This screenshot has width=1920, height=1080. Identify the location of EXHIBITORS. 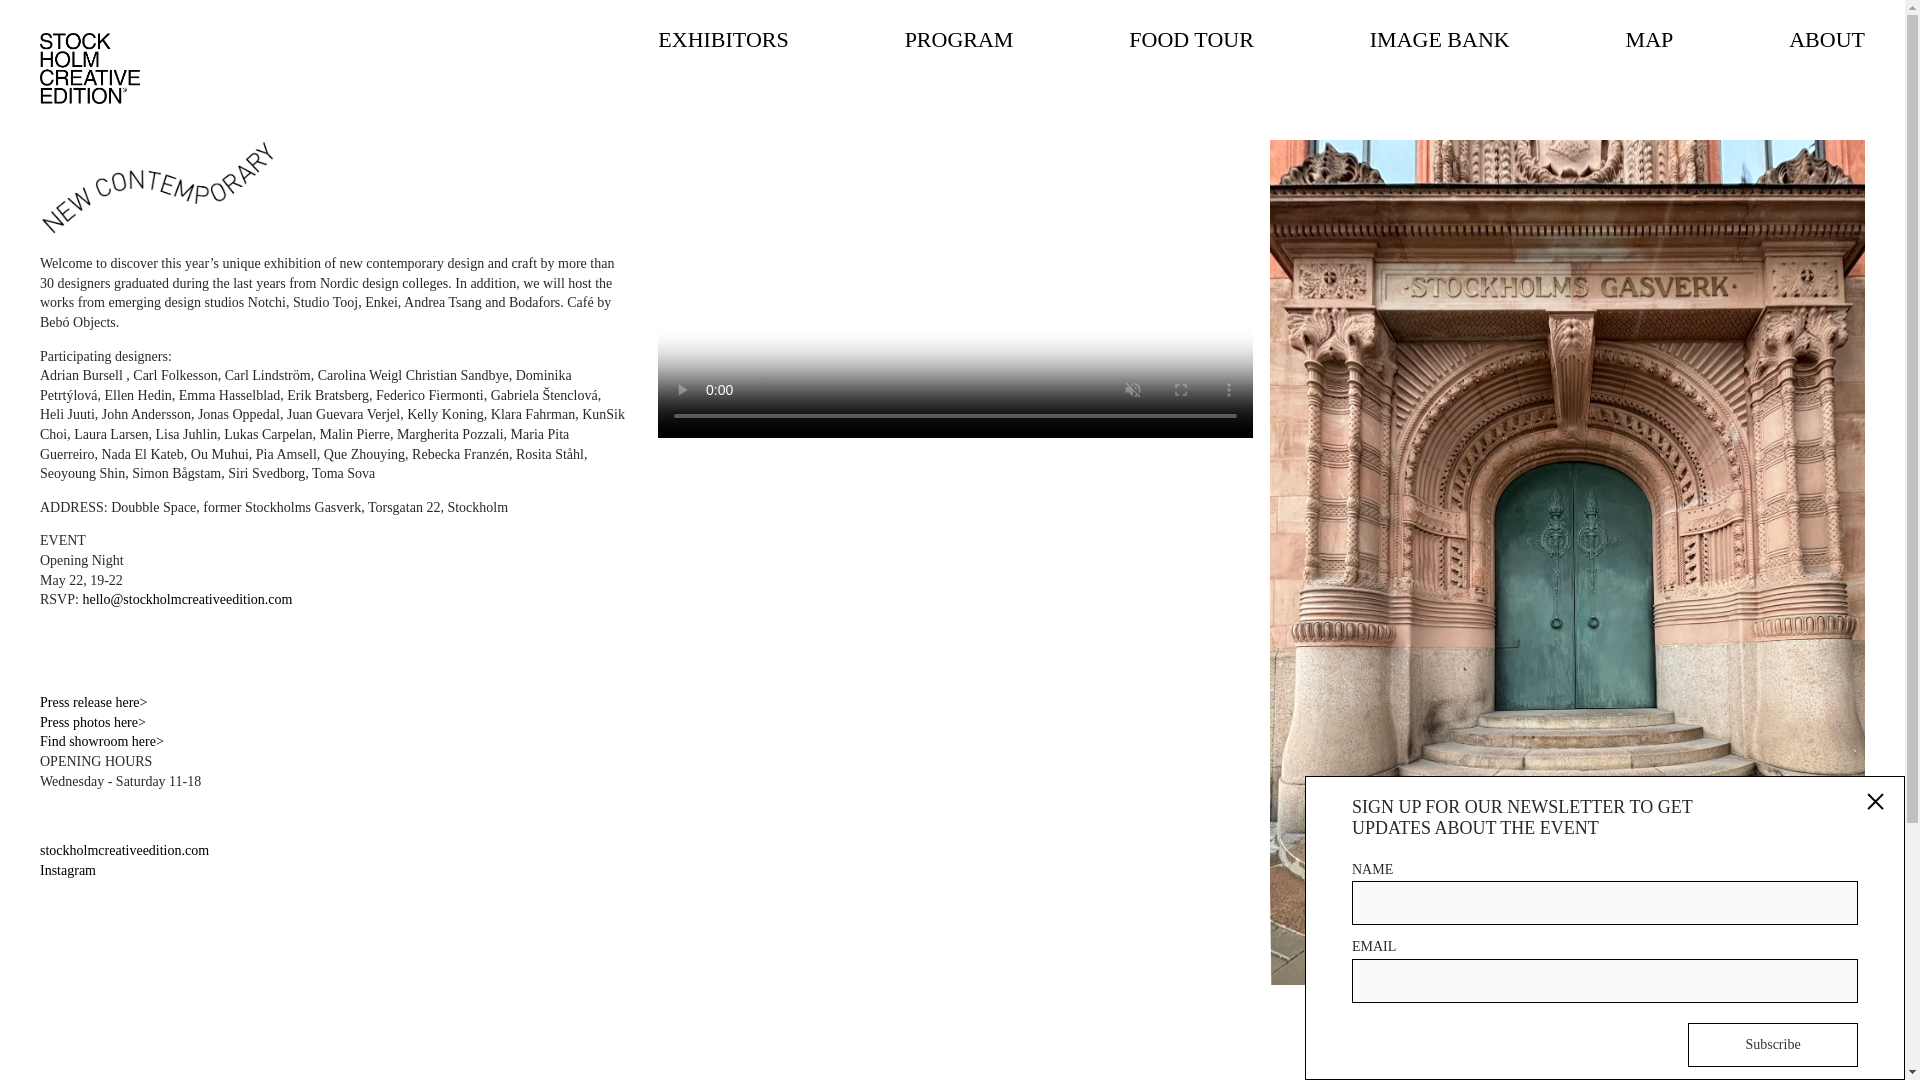
(722, 40).